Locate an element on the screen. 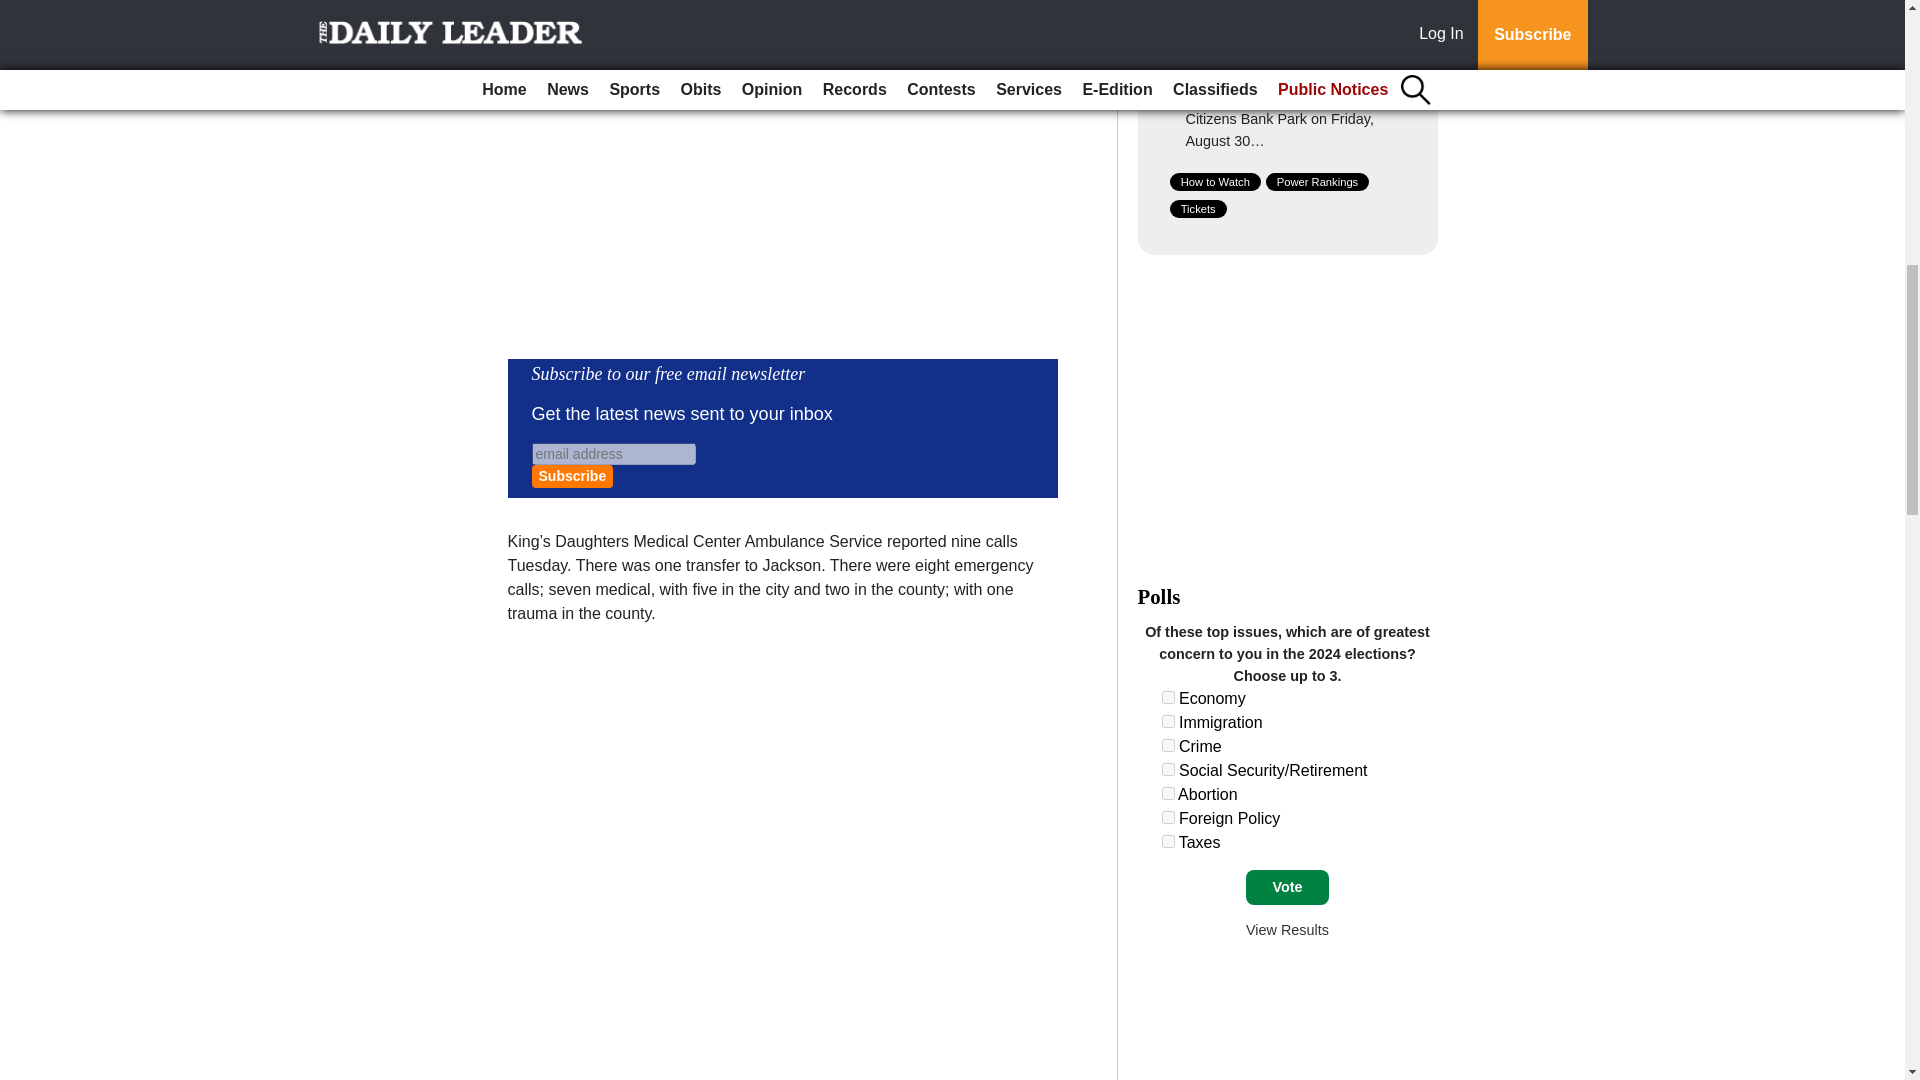  867 is located at coordinates (1168, 769).